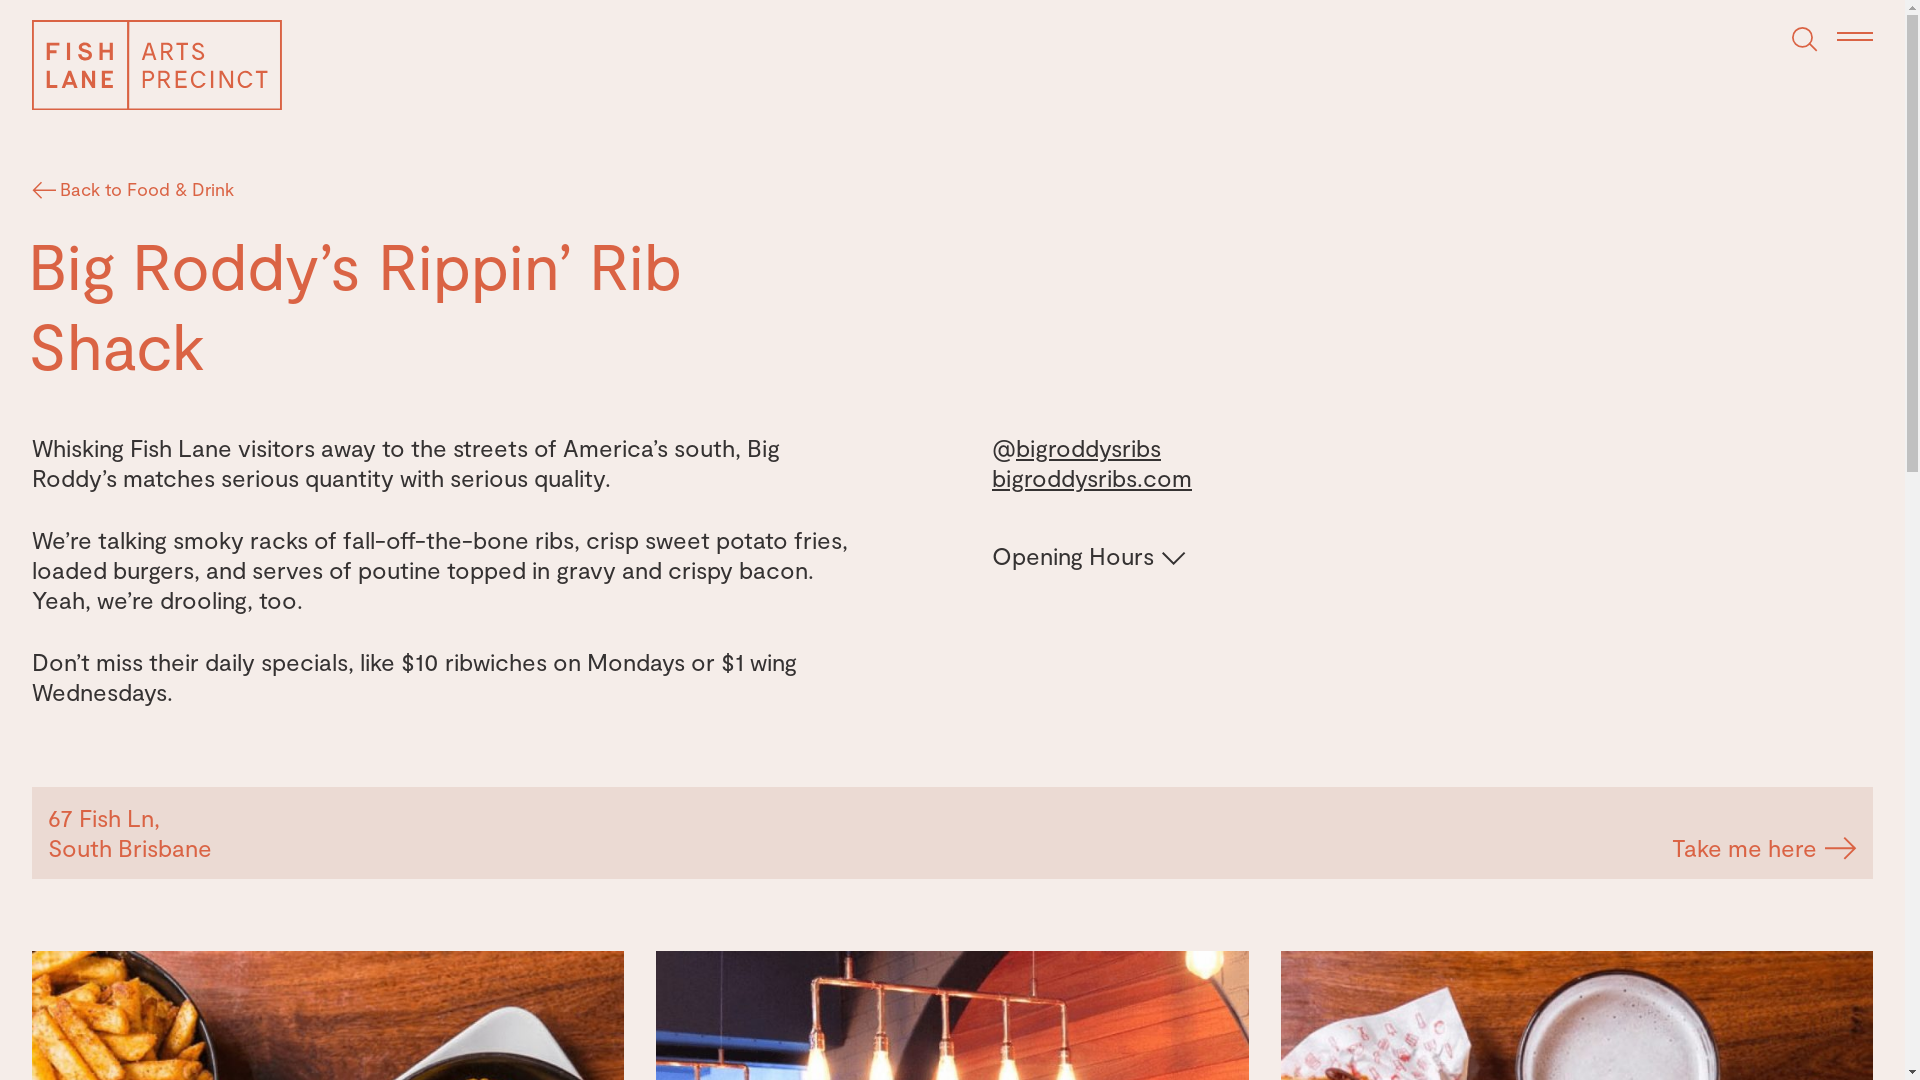 Image resolution: width=1920 pixels, height=1080 pixels. I want to click on bigroddysribs, so click(1088, 448).